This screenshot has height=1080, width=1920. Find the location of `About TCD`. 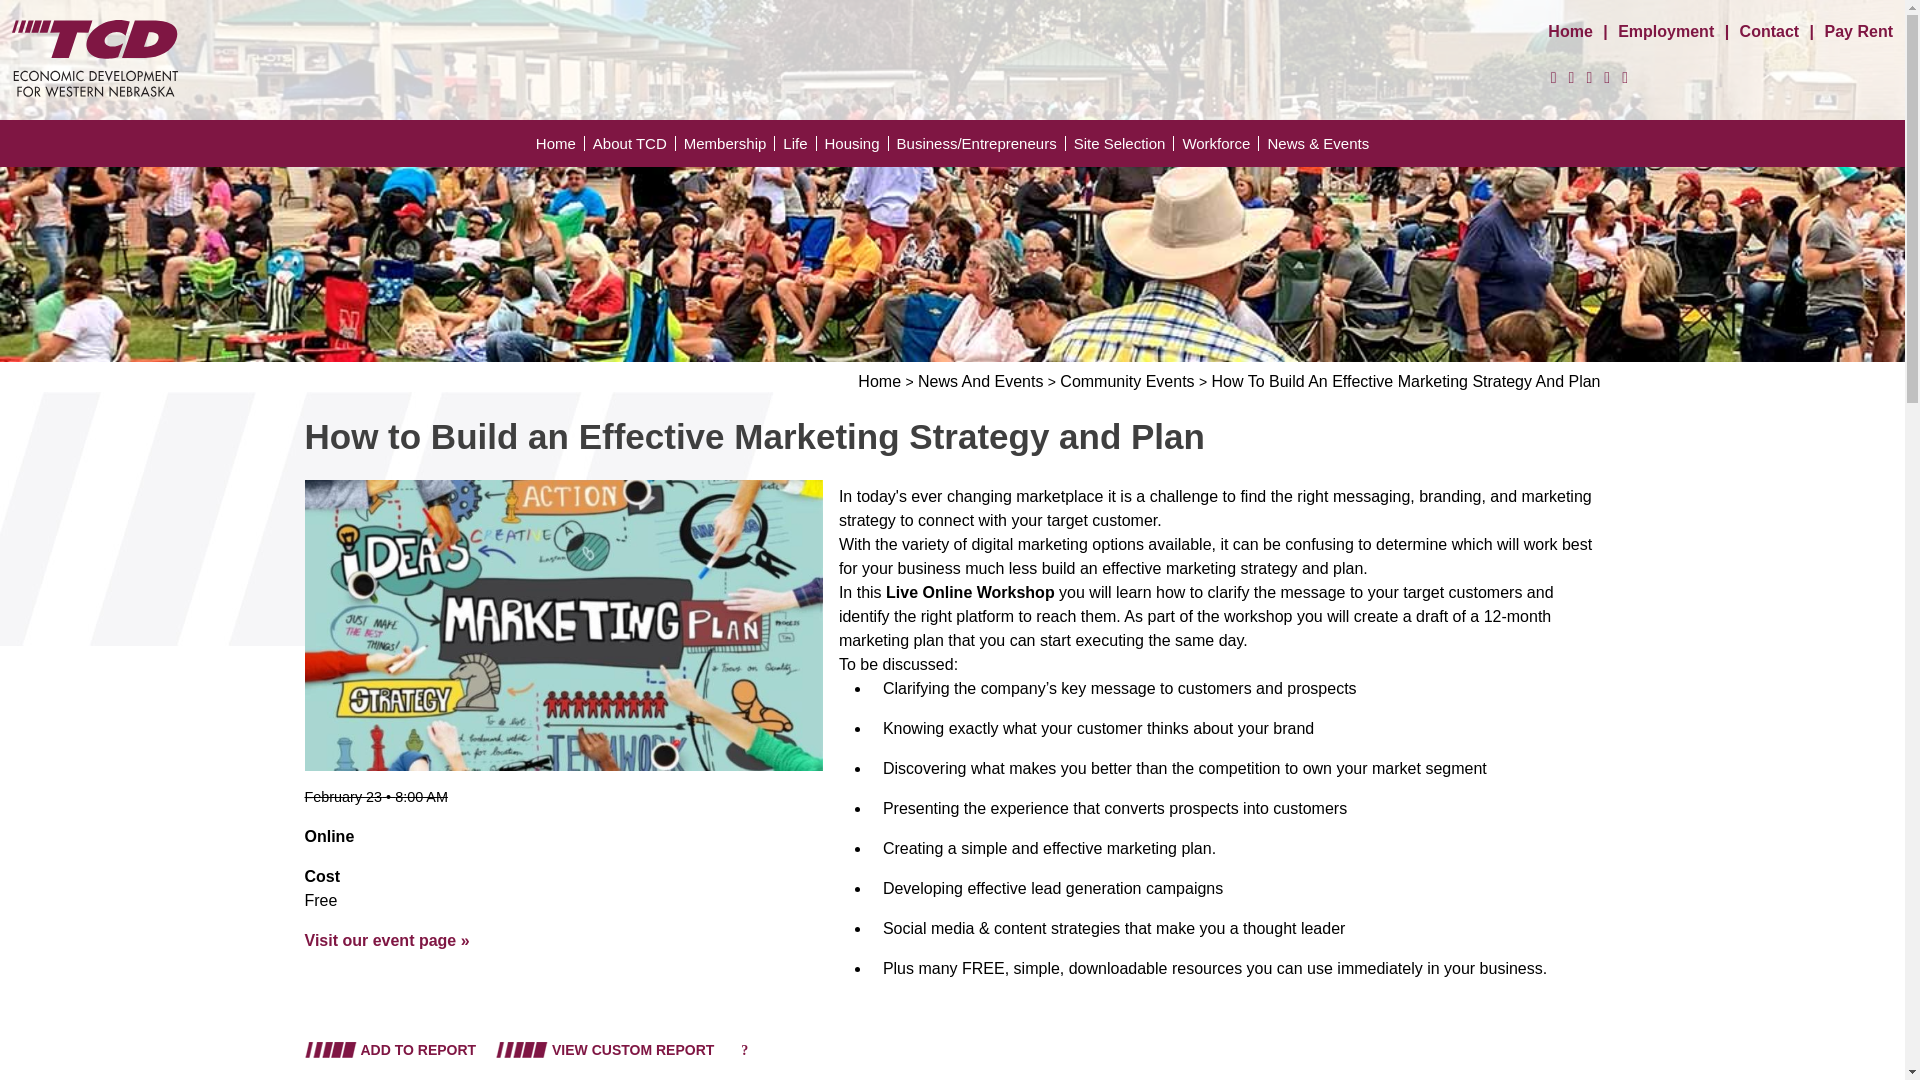

About TCD is located at coordinates (630, 144).